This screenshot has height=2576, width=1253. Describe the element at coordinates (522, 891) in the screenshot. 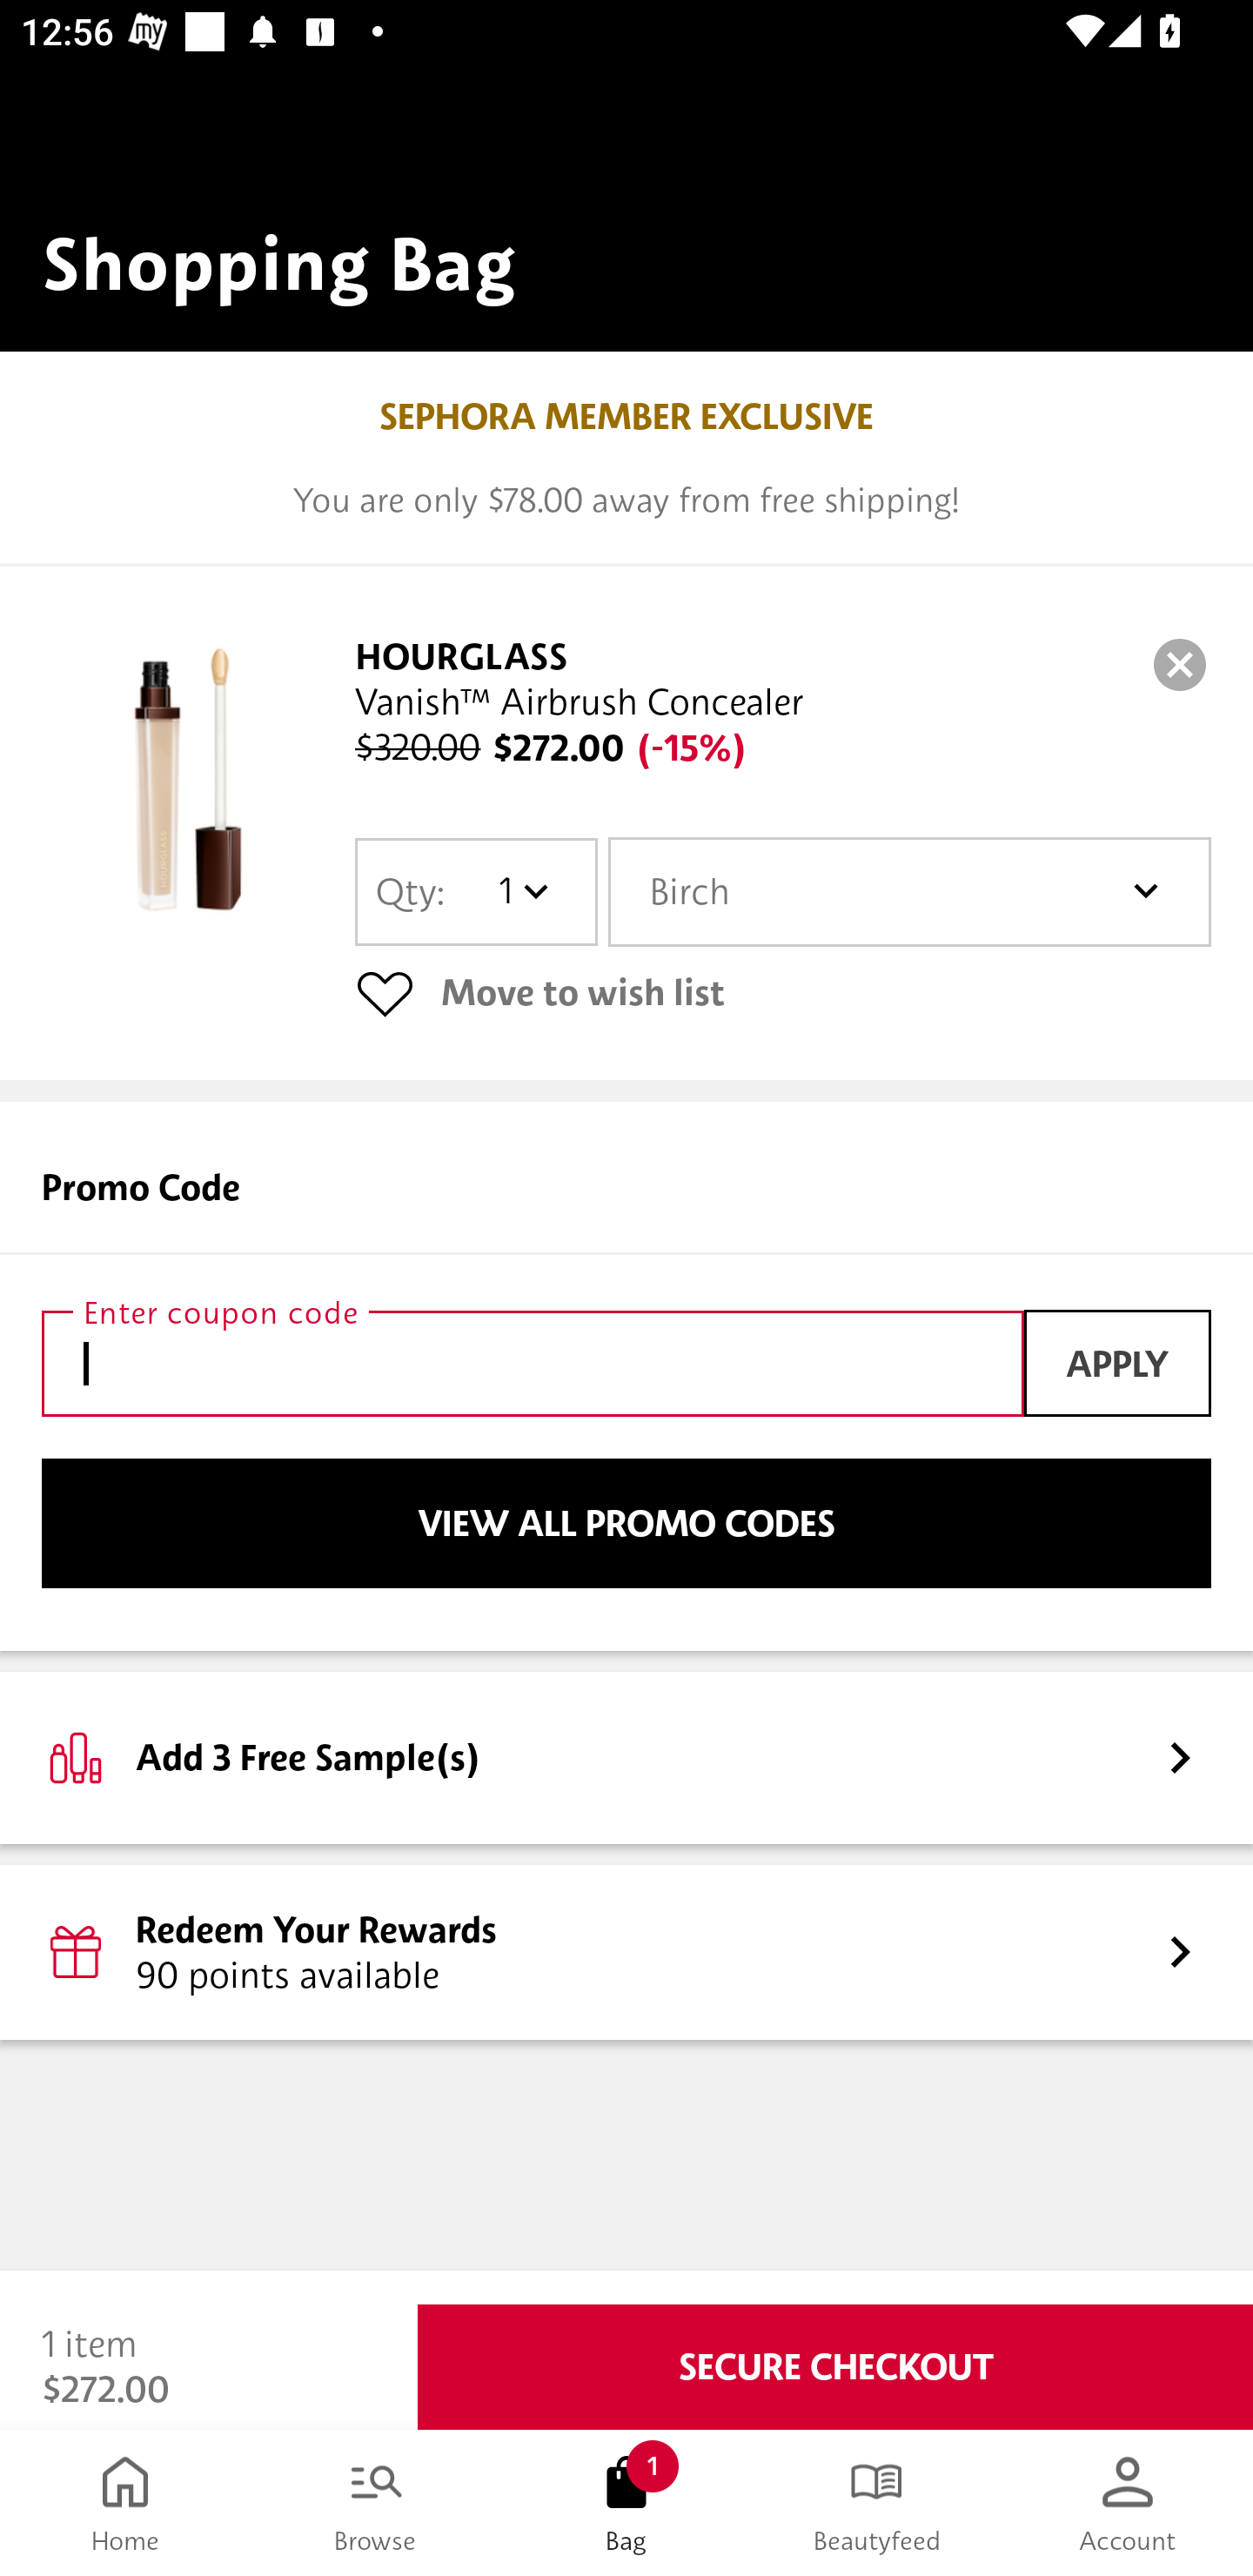

I see `1` at that location.